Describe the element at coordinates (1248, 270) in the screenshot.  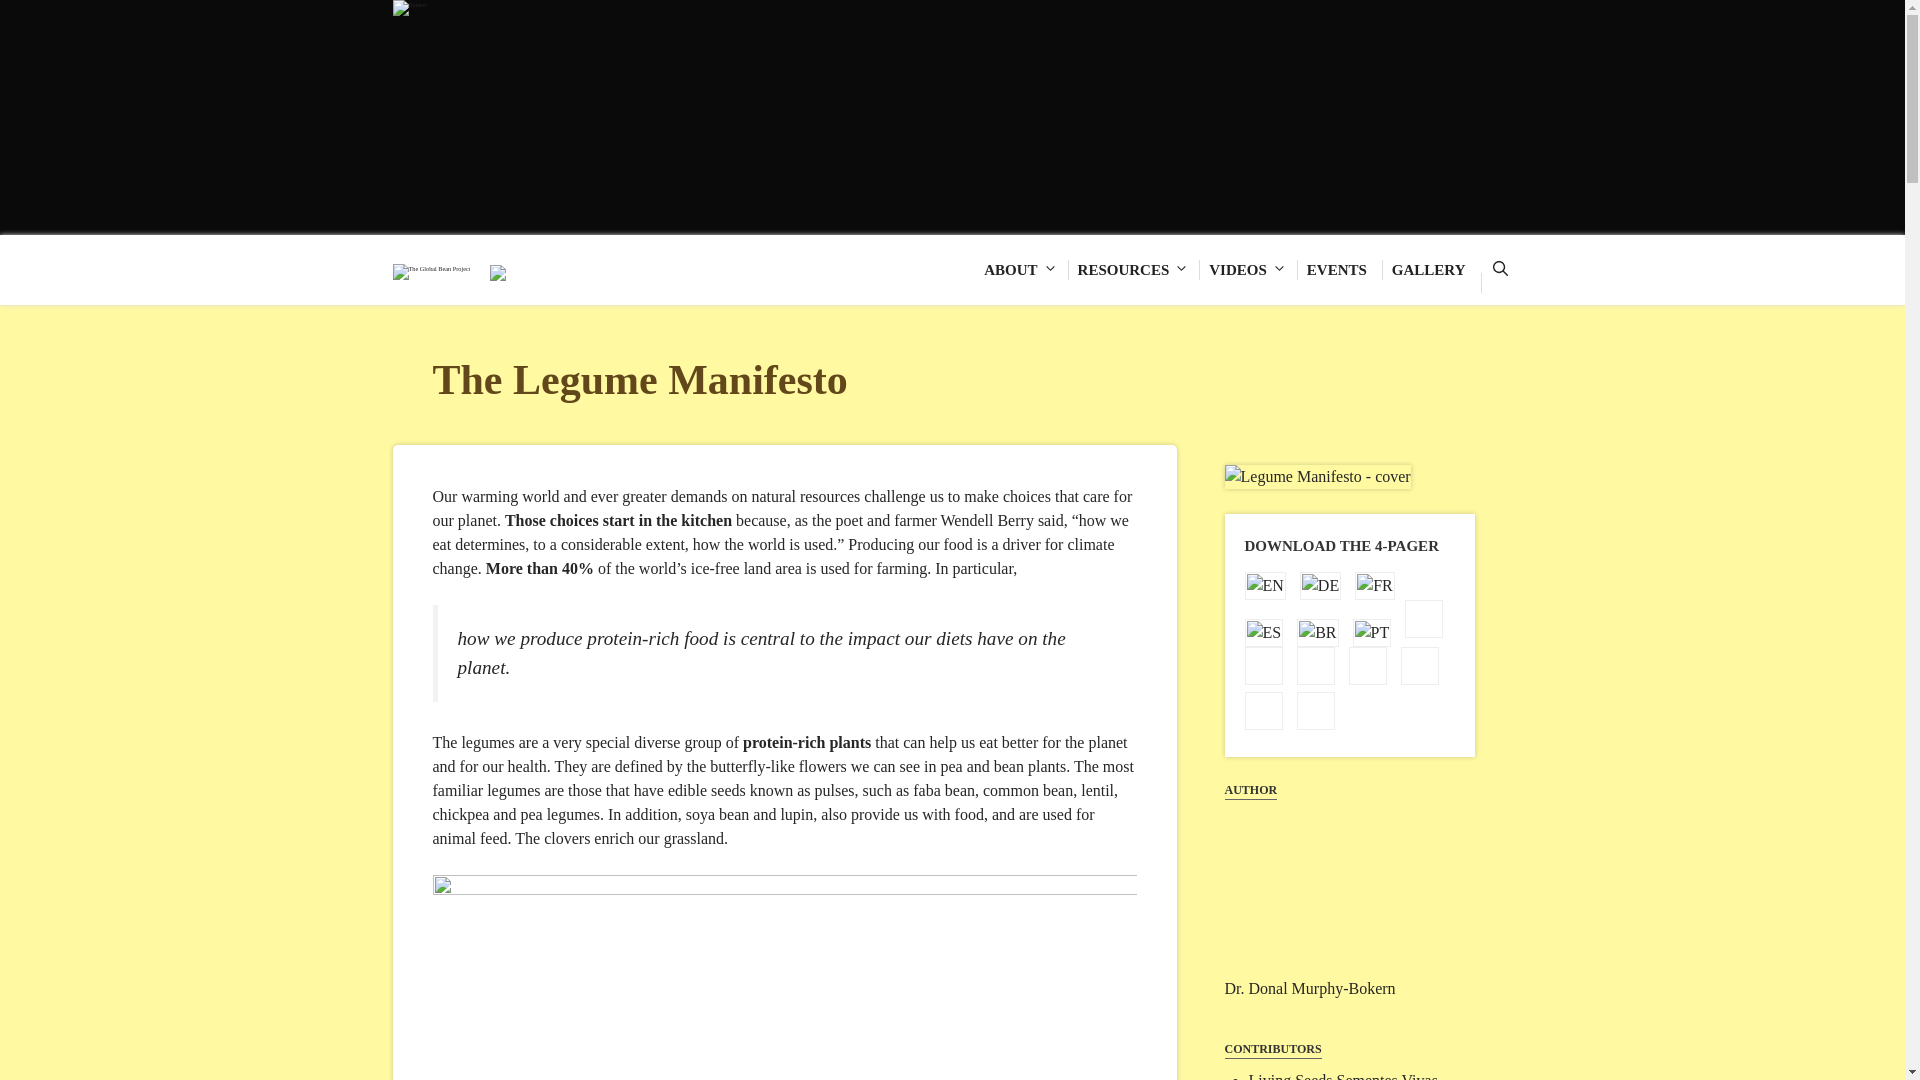
I see `VIDEOS` at that location.